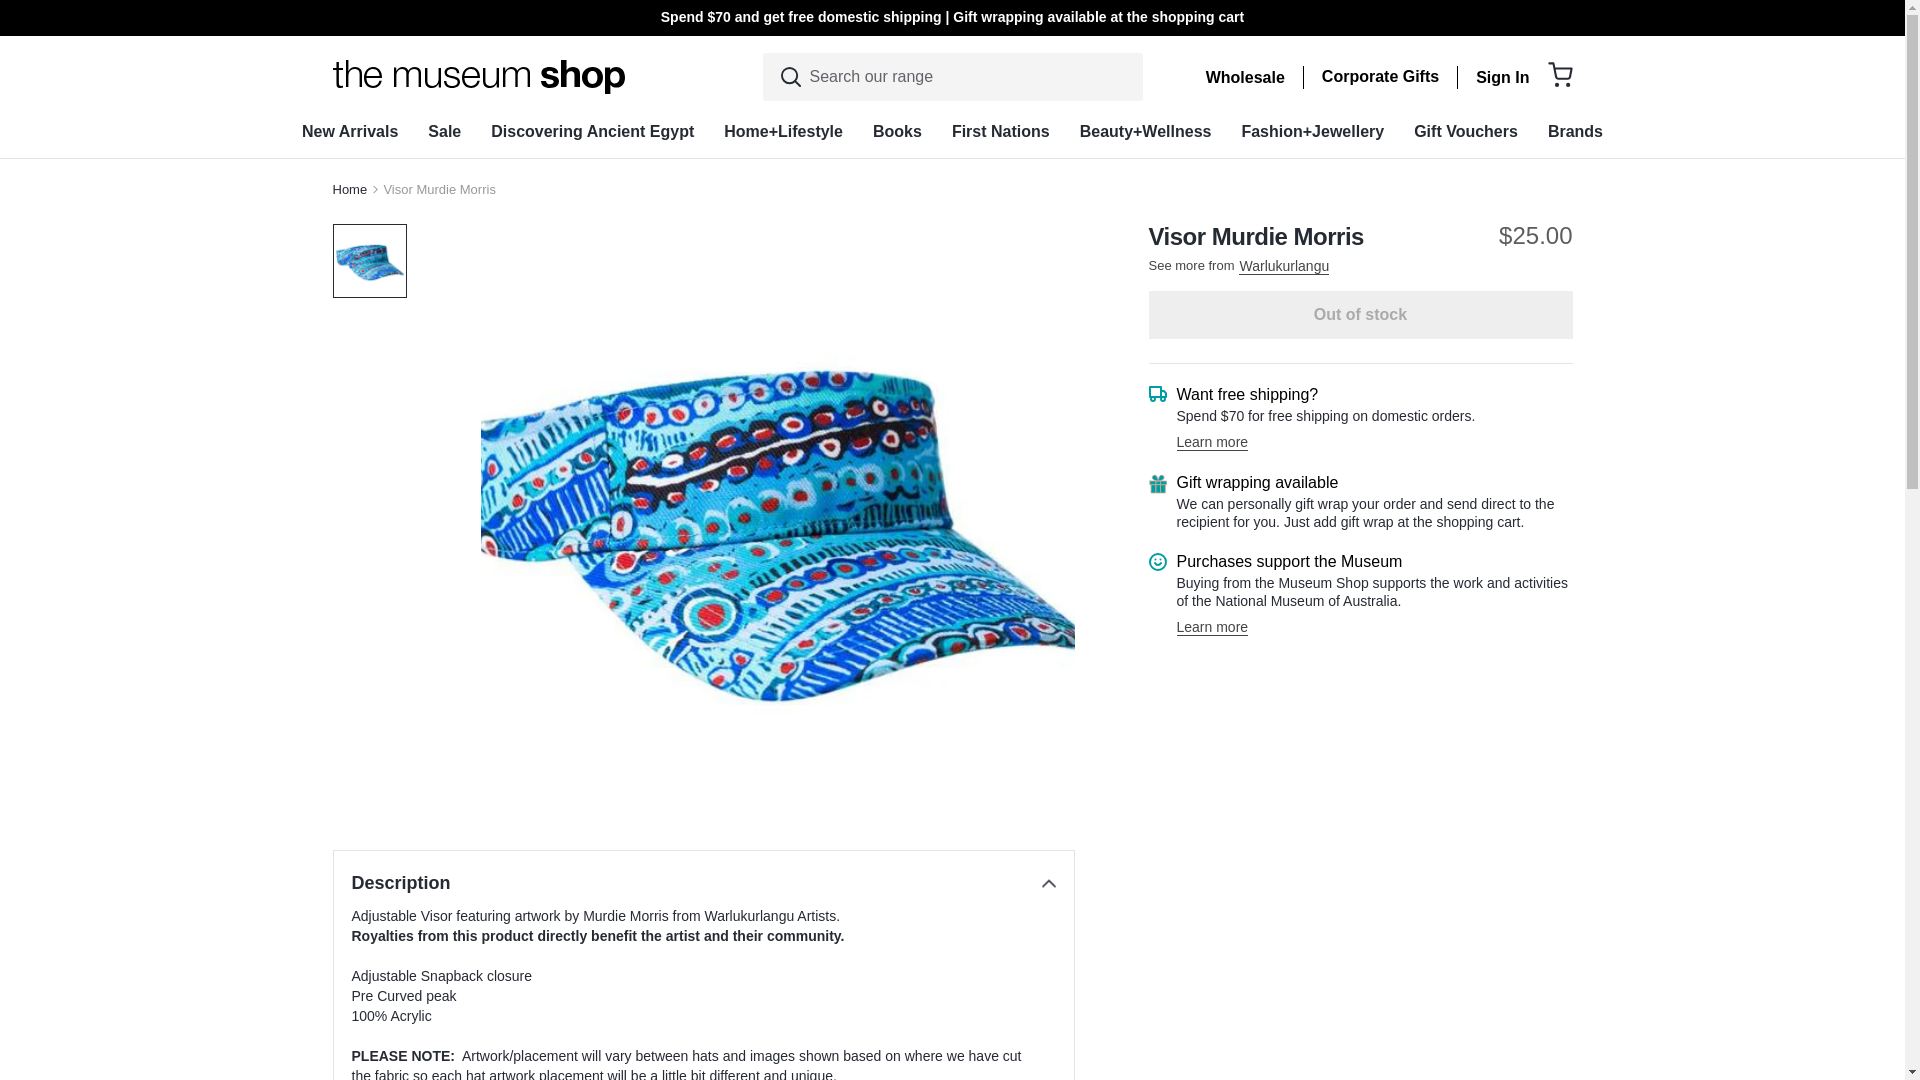 The image size is (1920, 1080). I want to click on Sign In, so click(1502, 78).